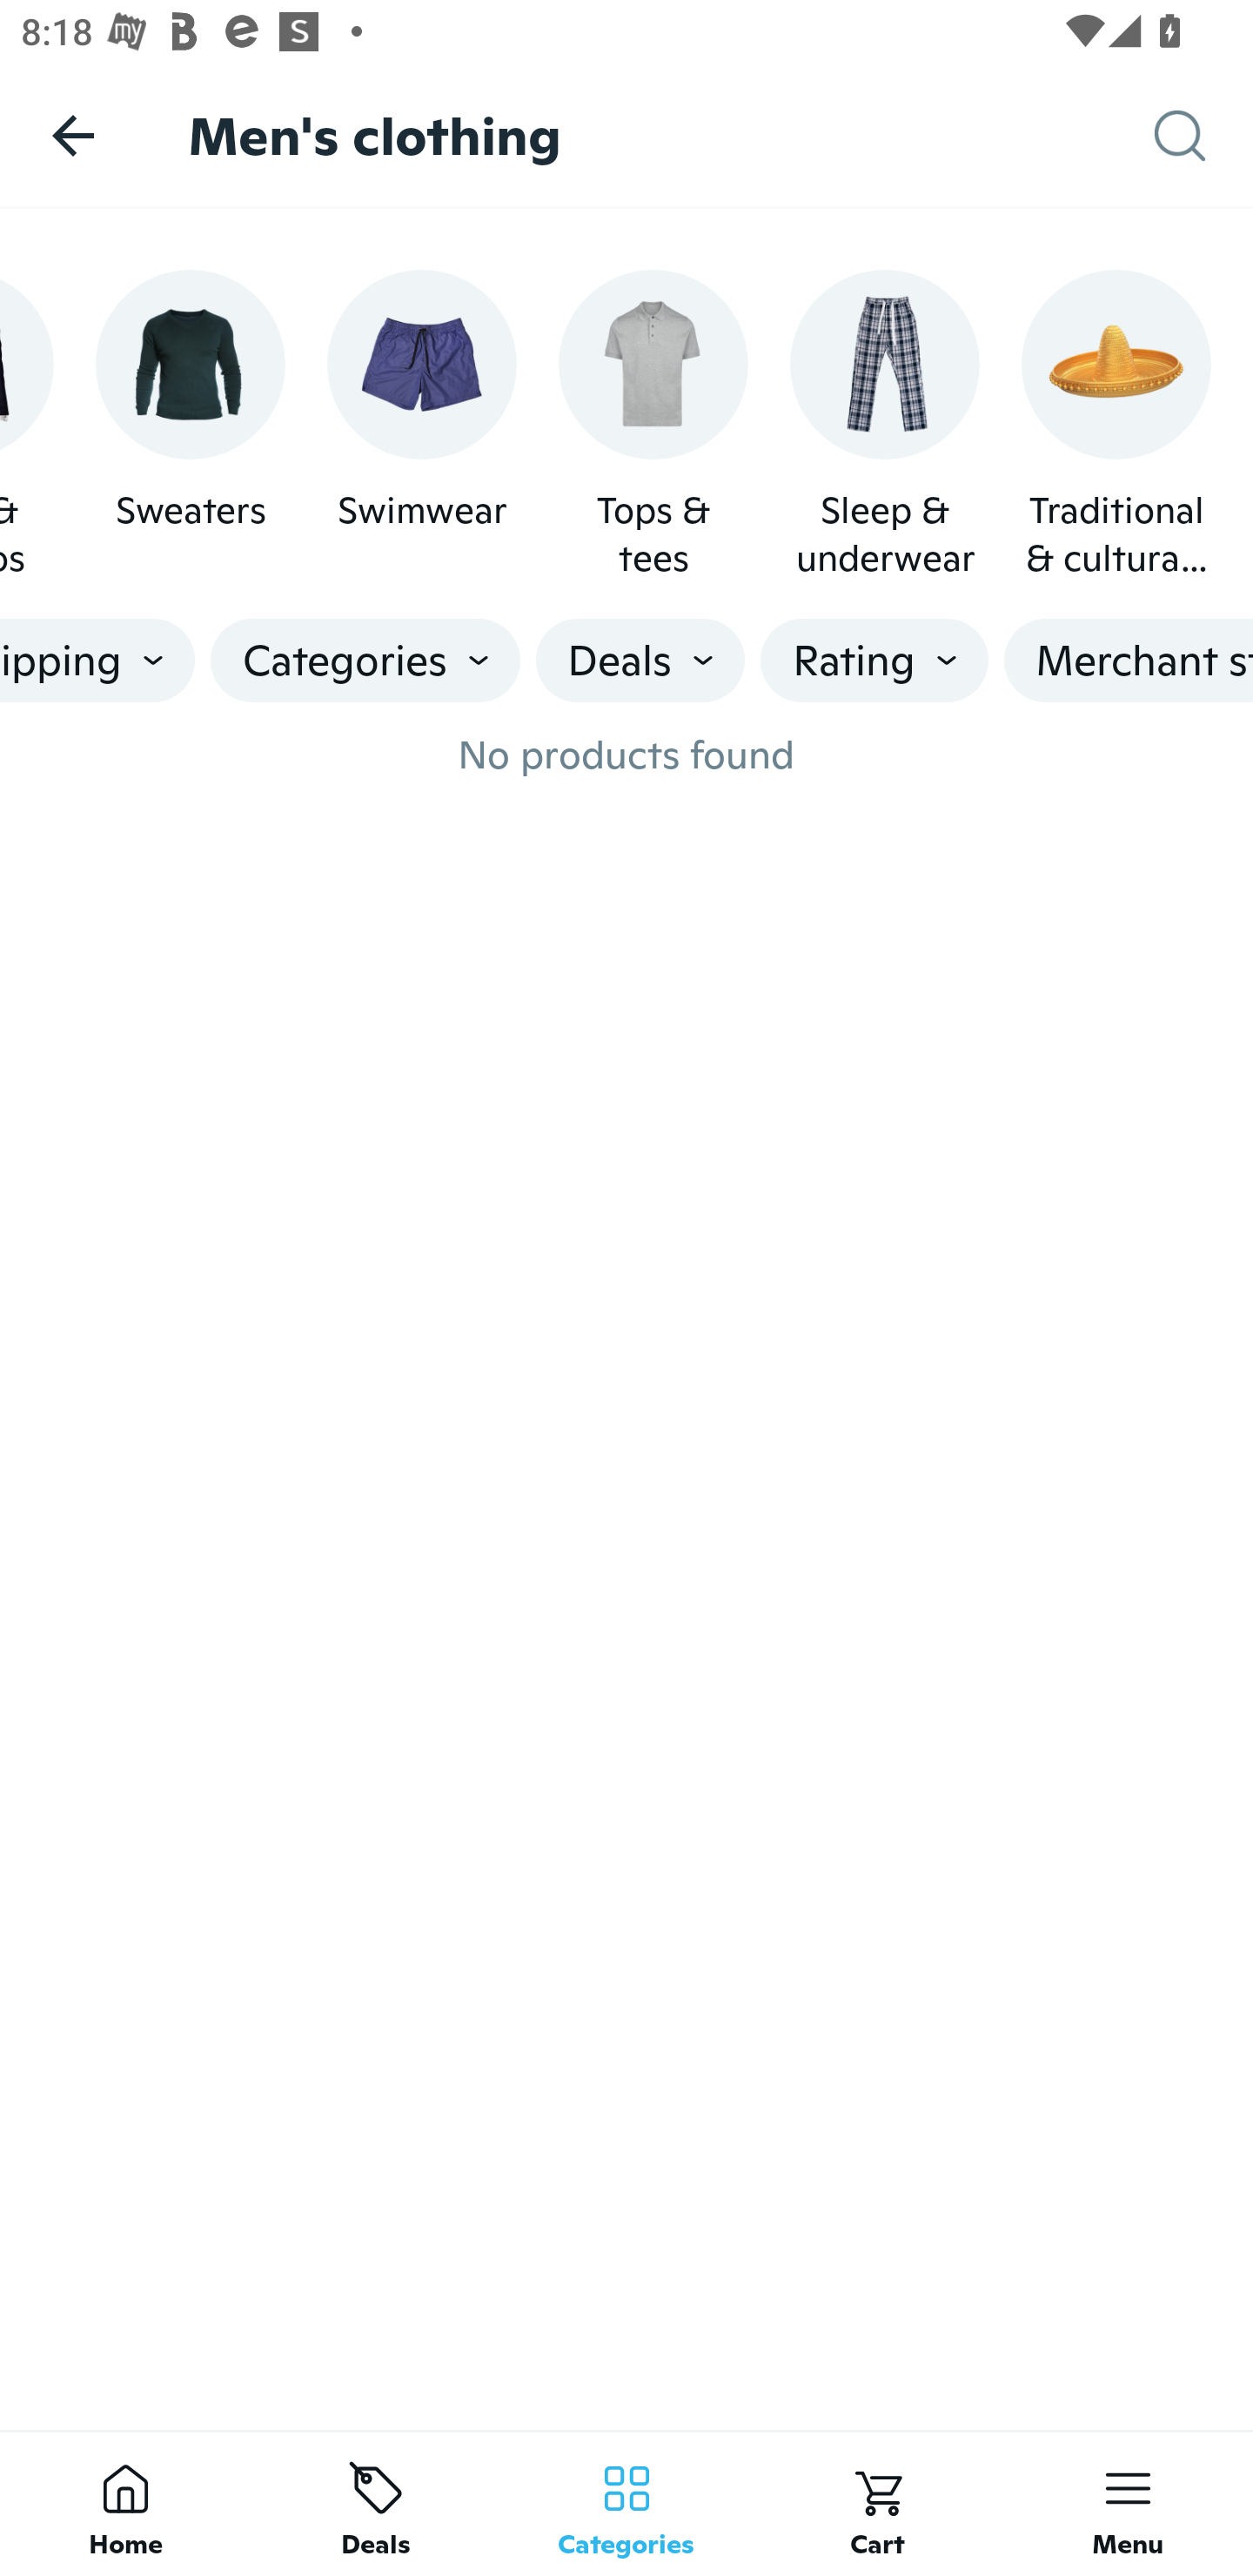 Image resolution: width=1253 pixels, height=2576 pixels. I want to click on Sweaters, so click(190, 426).